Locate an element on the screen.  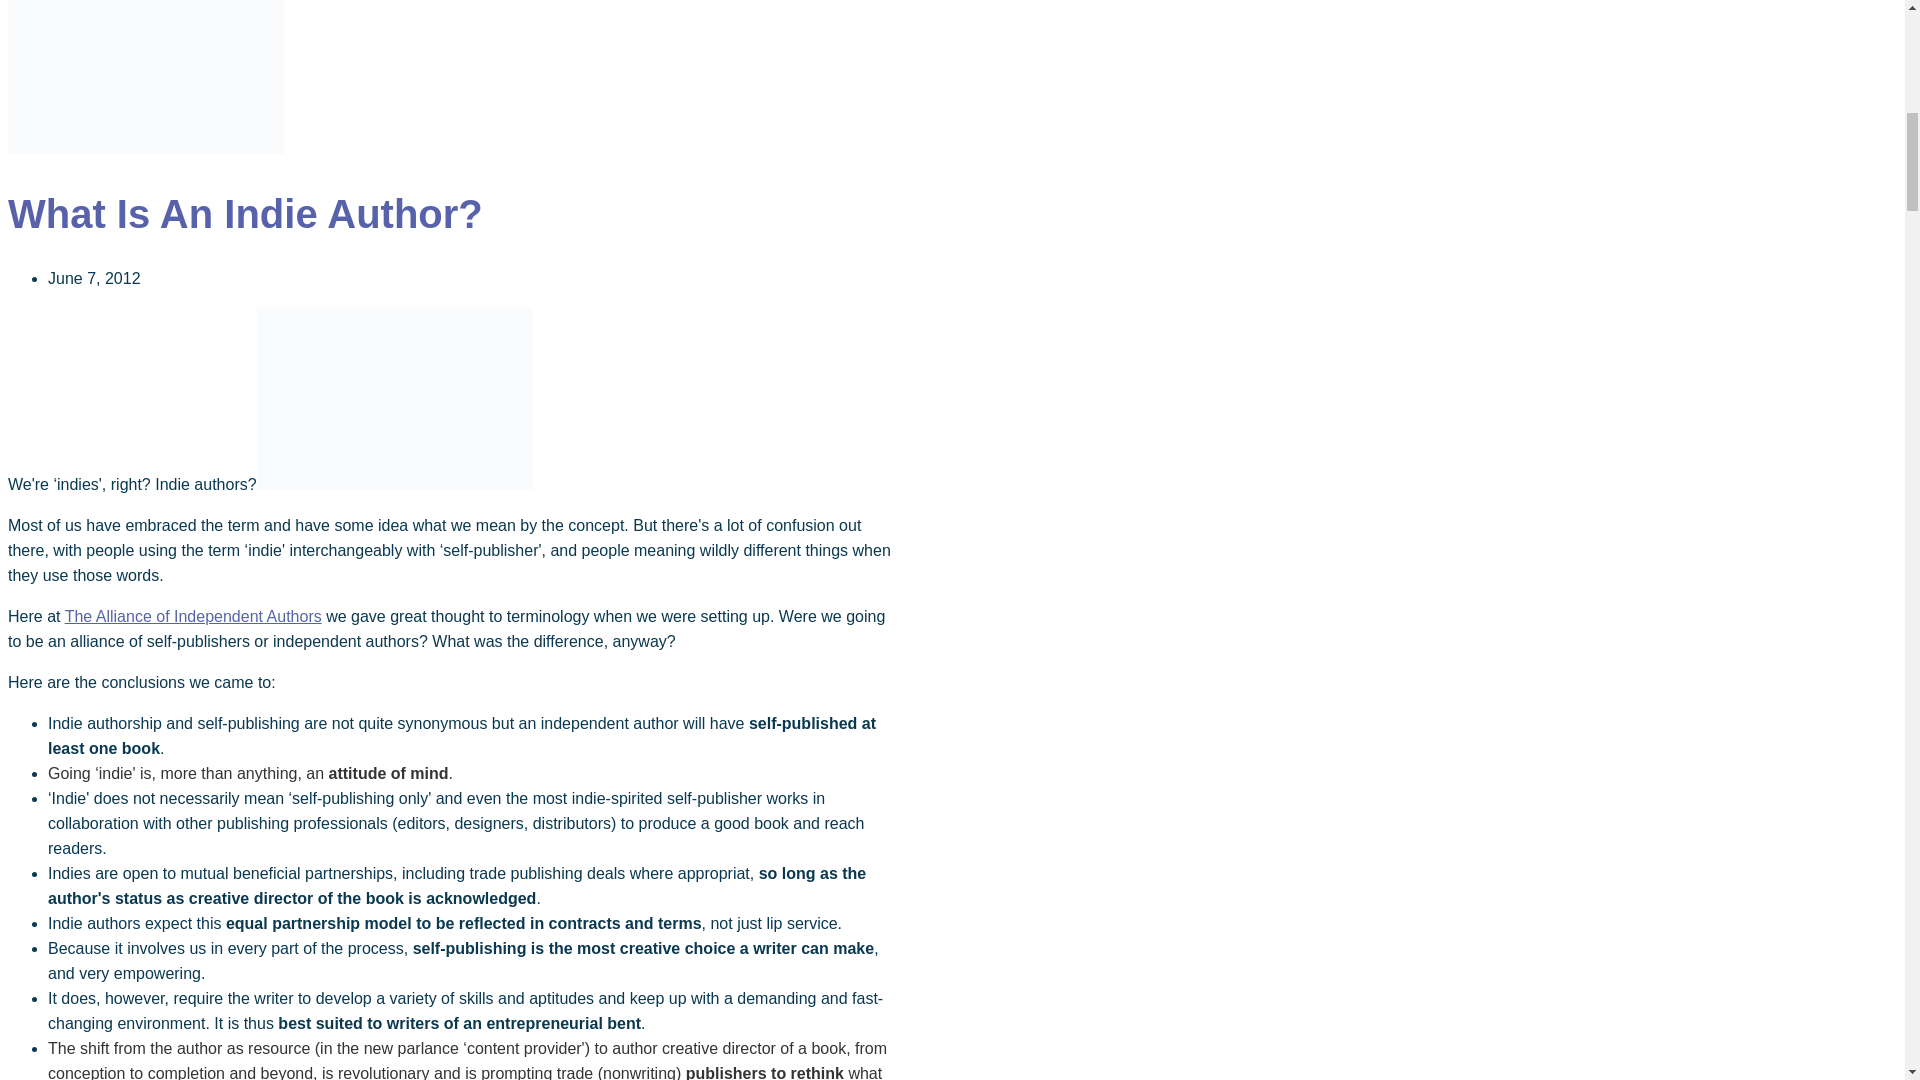
Enlarge Image is located at coordinates (146, 148).